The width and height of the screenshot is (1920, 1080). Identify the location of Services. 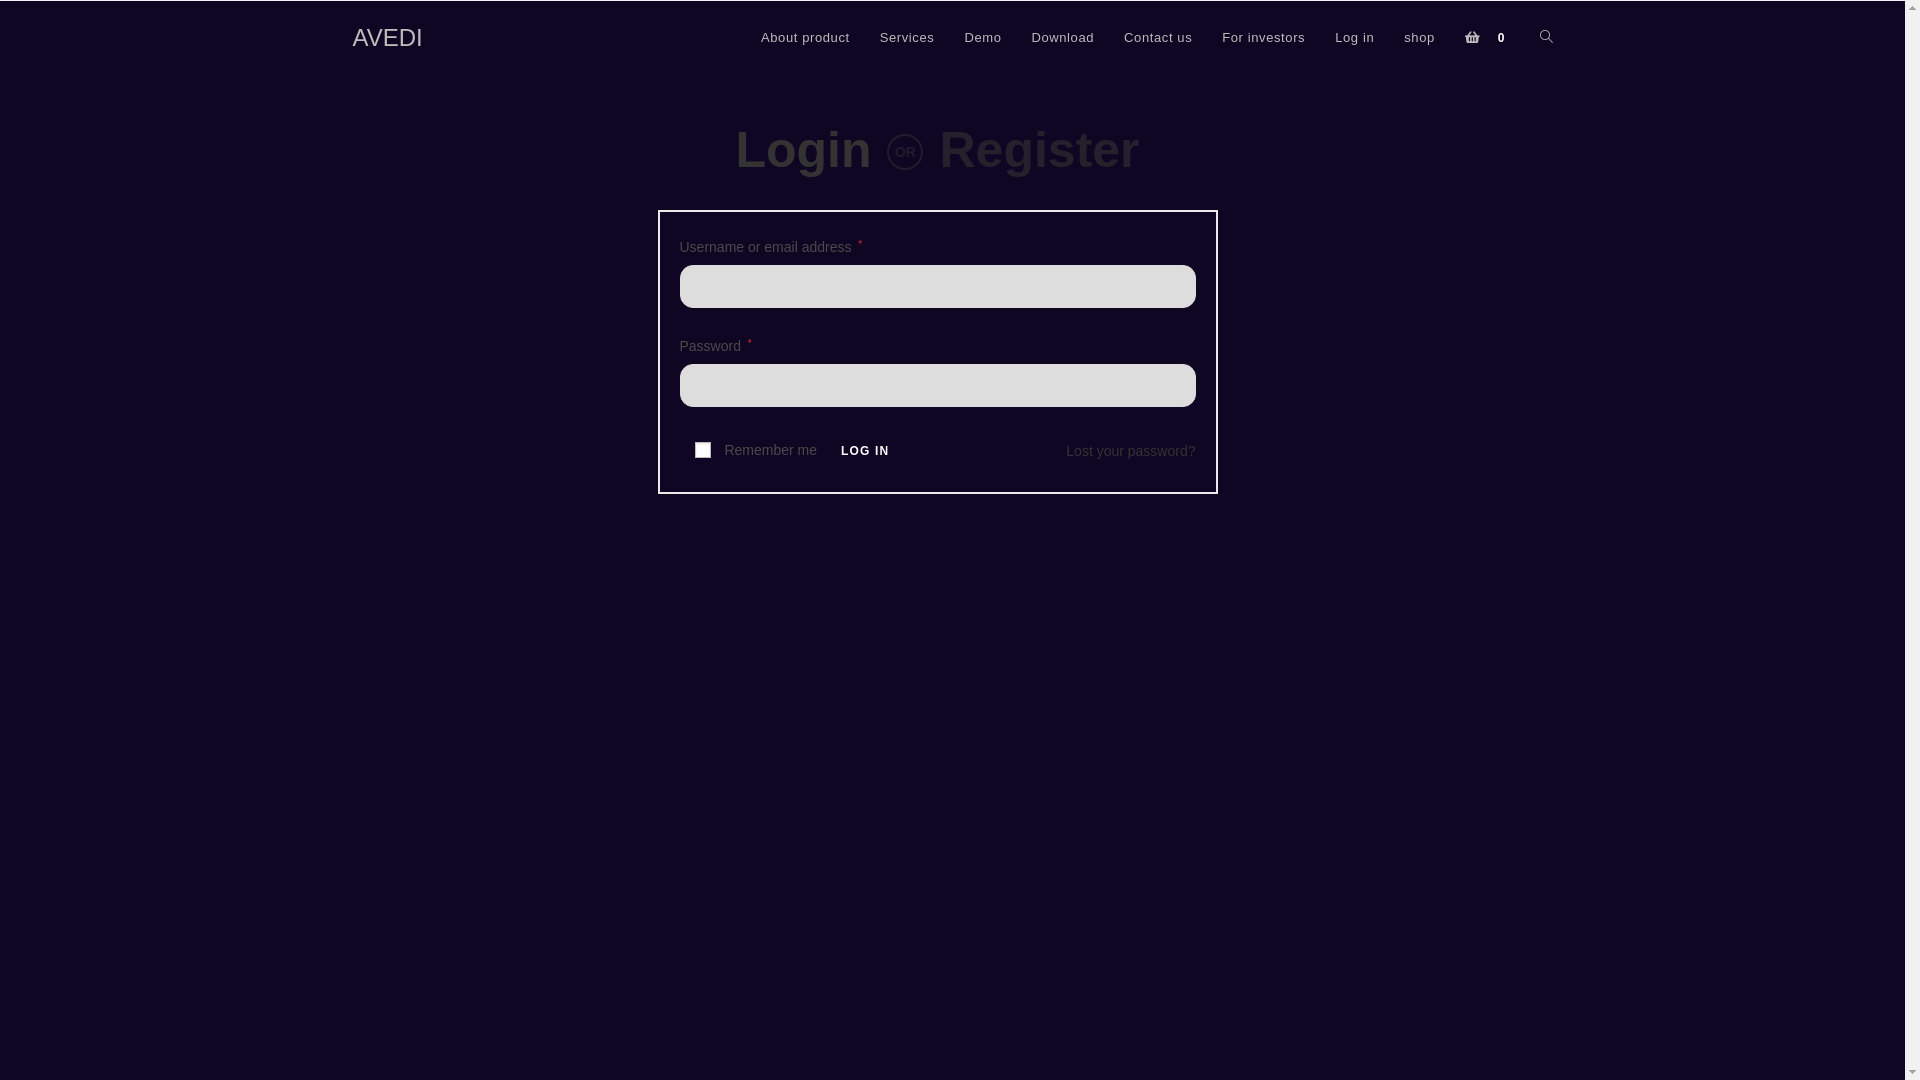
(908, 38).